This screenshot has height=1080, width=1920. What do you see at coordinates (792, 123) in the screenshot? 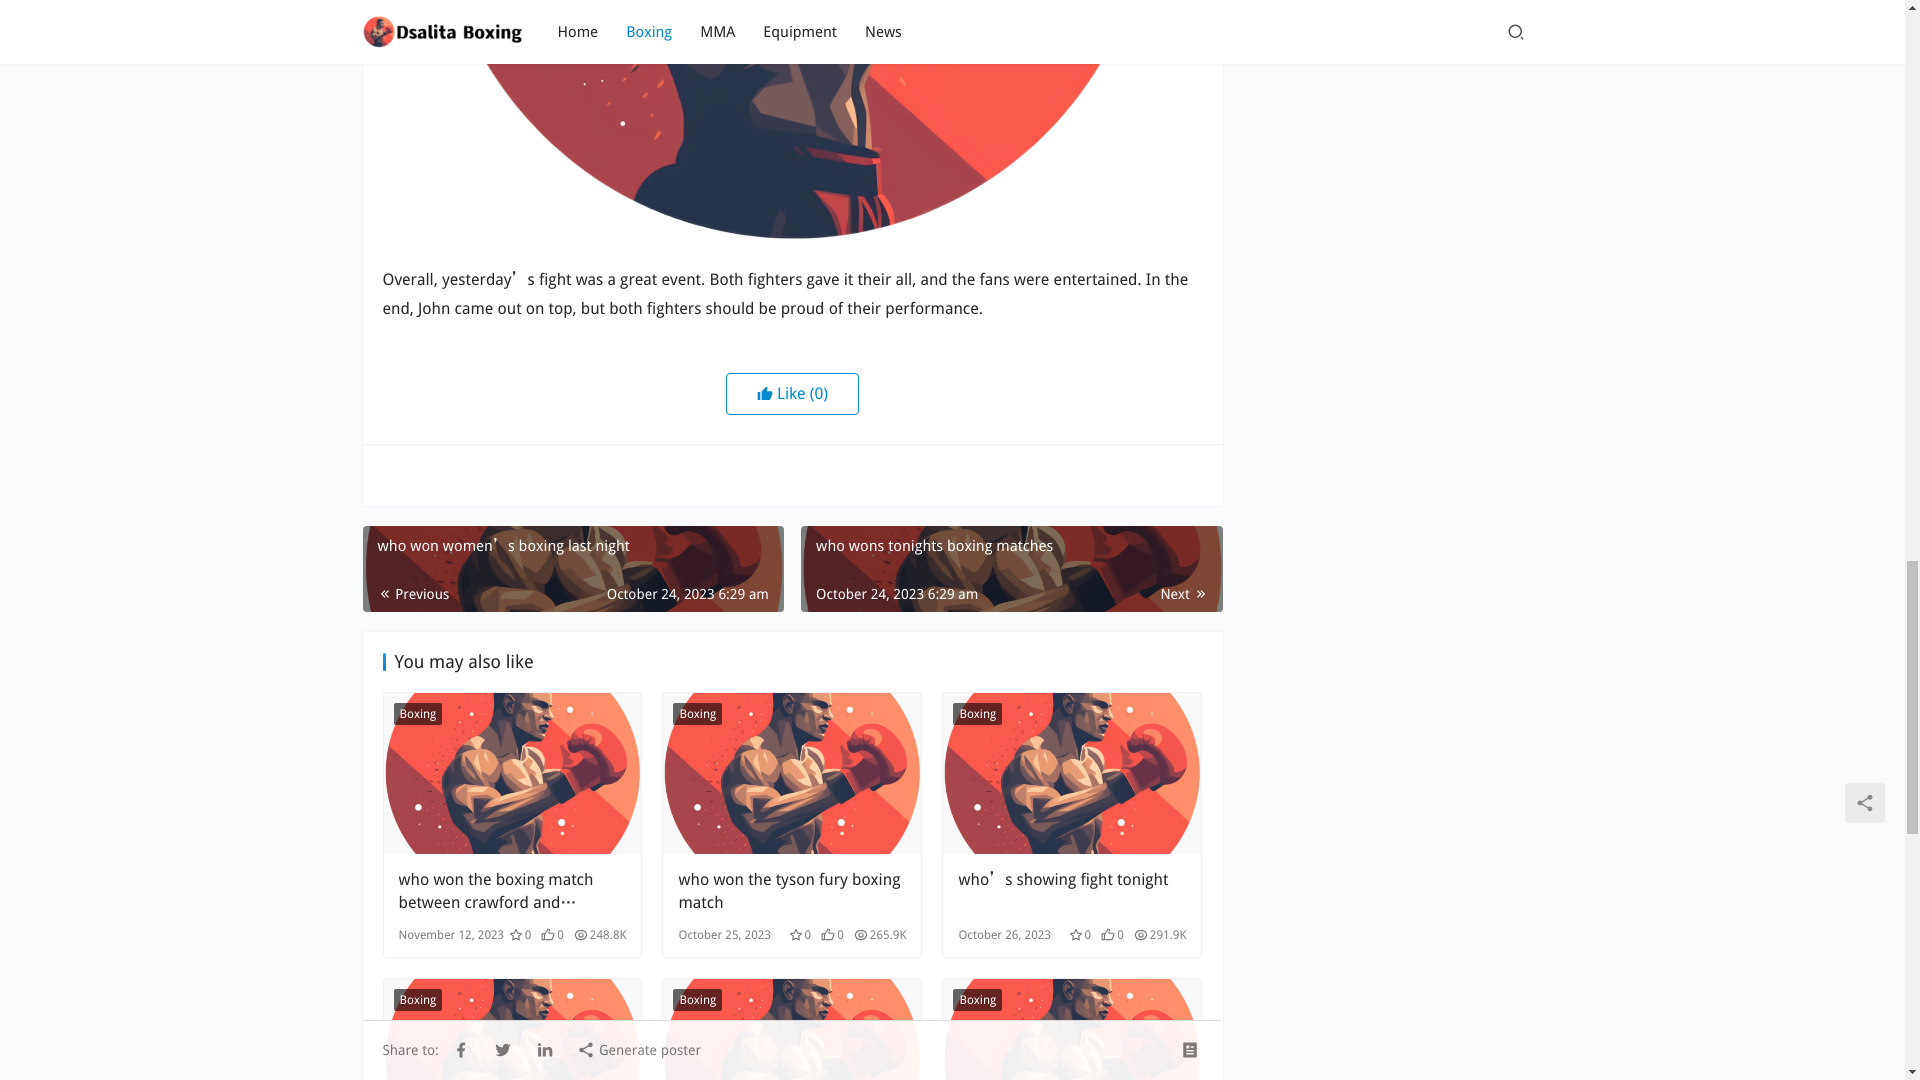
I see `who won yesterday's fight` at bounding box center [792, 123].